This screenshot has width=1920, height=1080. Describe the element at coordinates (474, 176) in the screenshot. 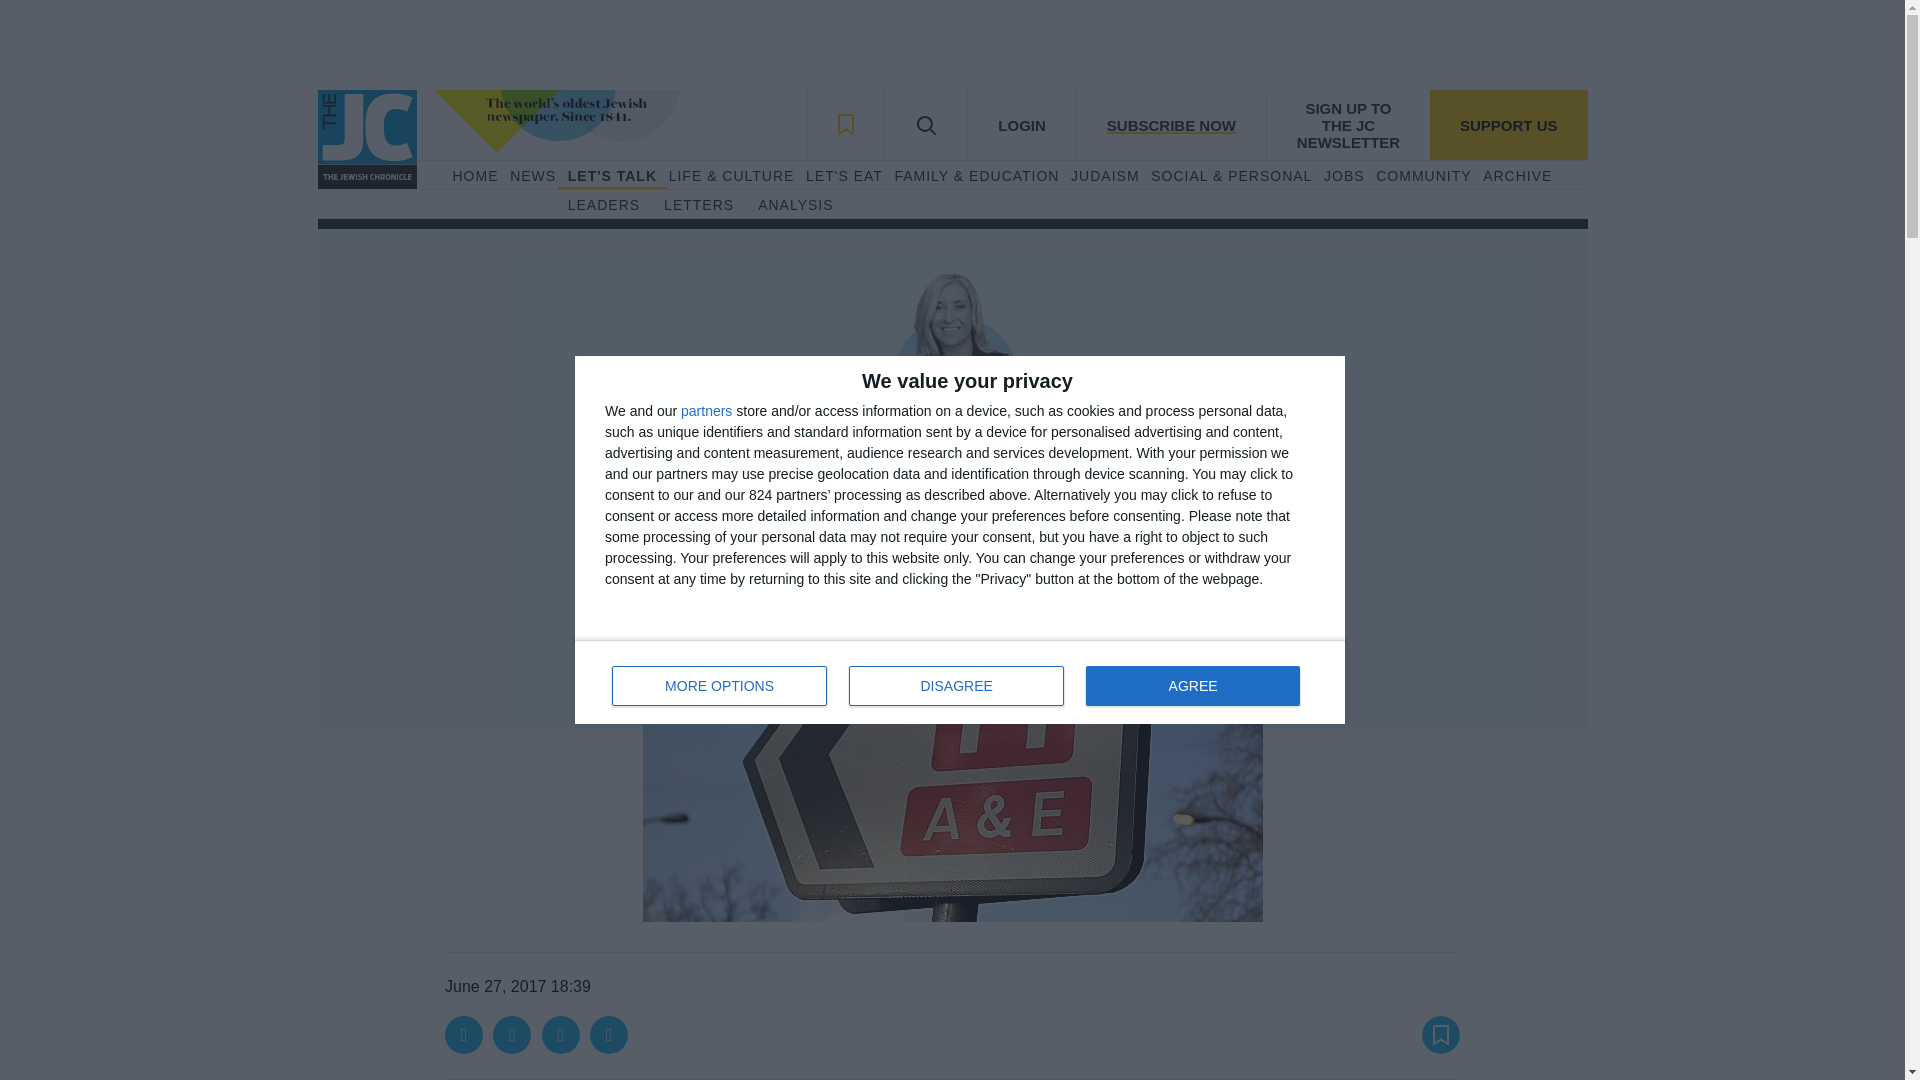

I see `HOME` at that location.